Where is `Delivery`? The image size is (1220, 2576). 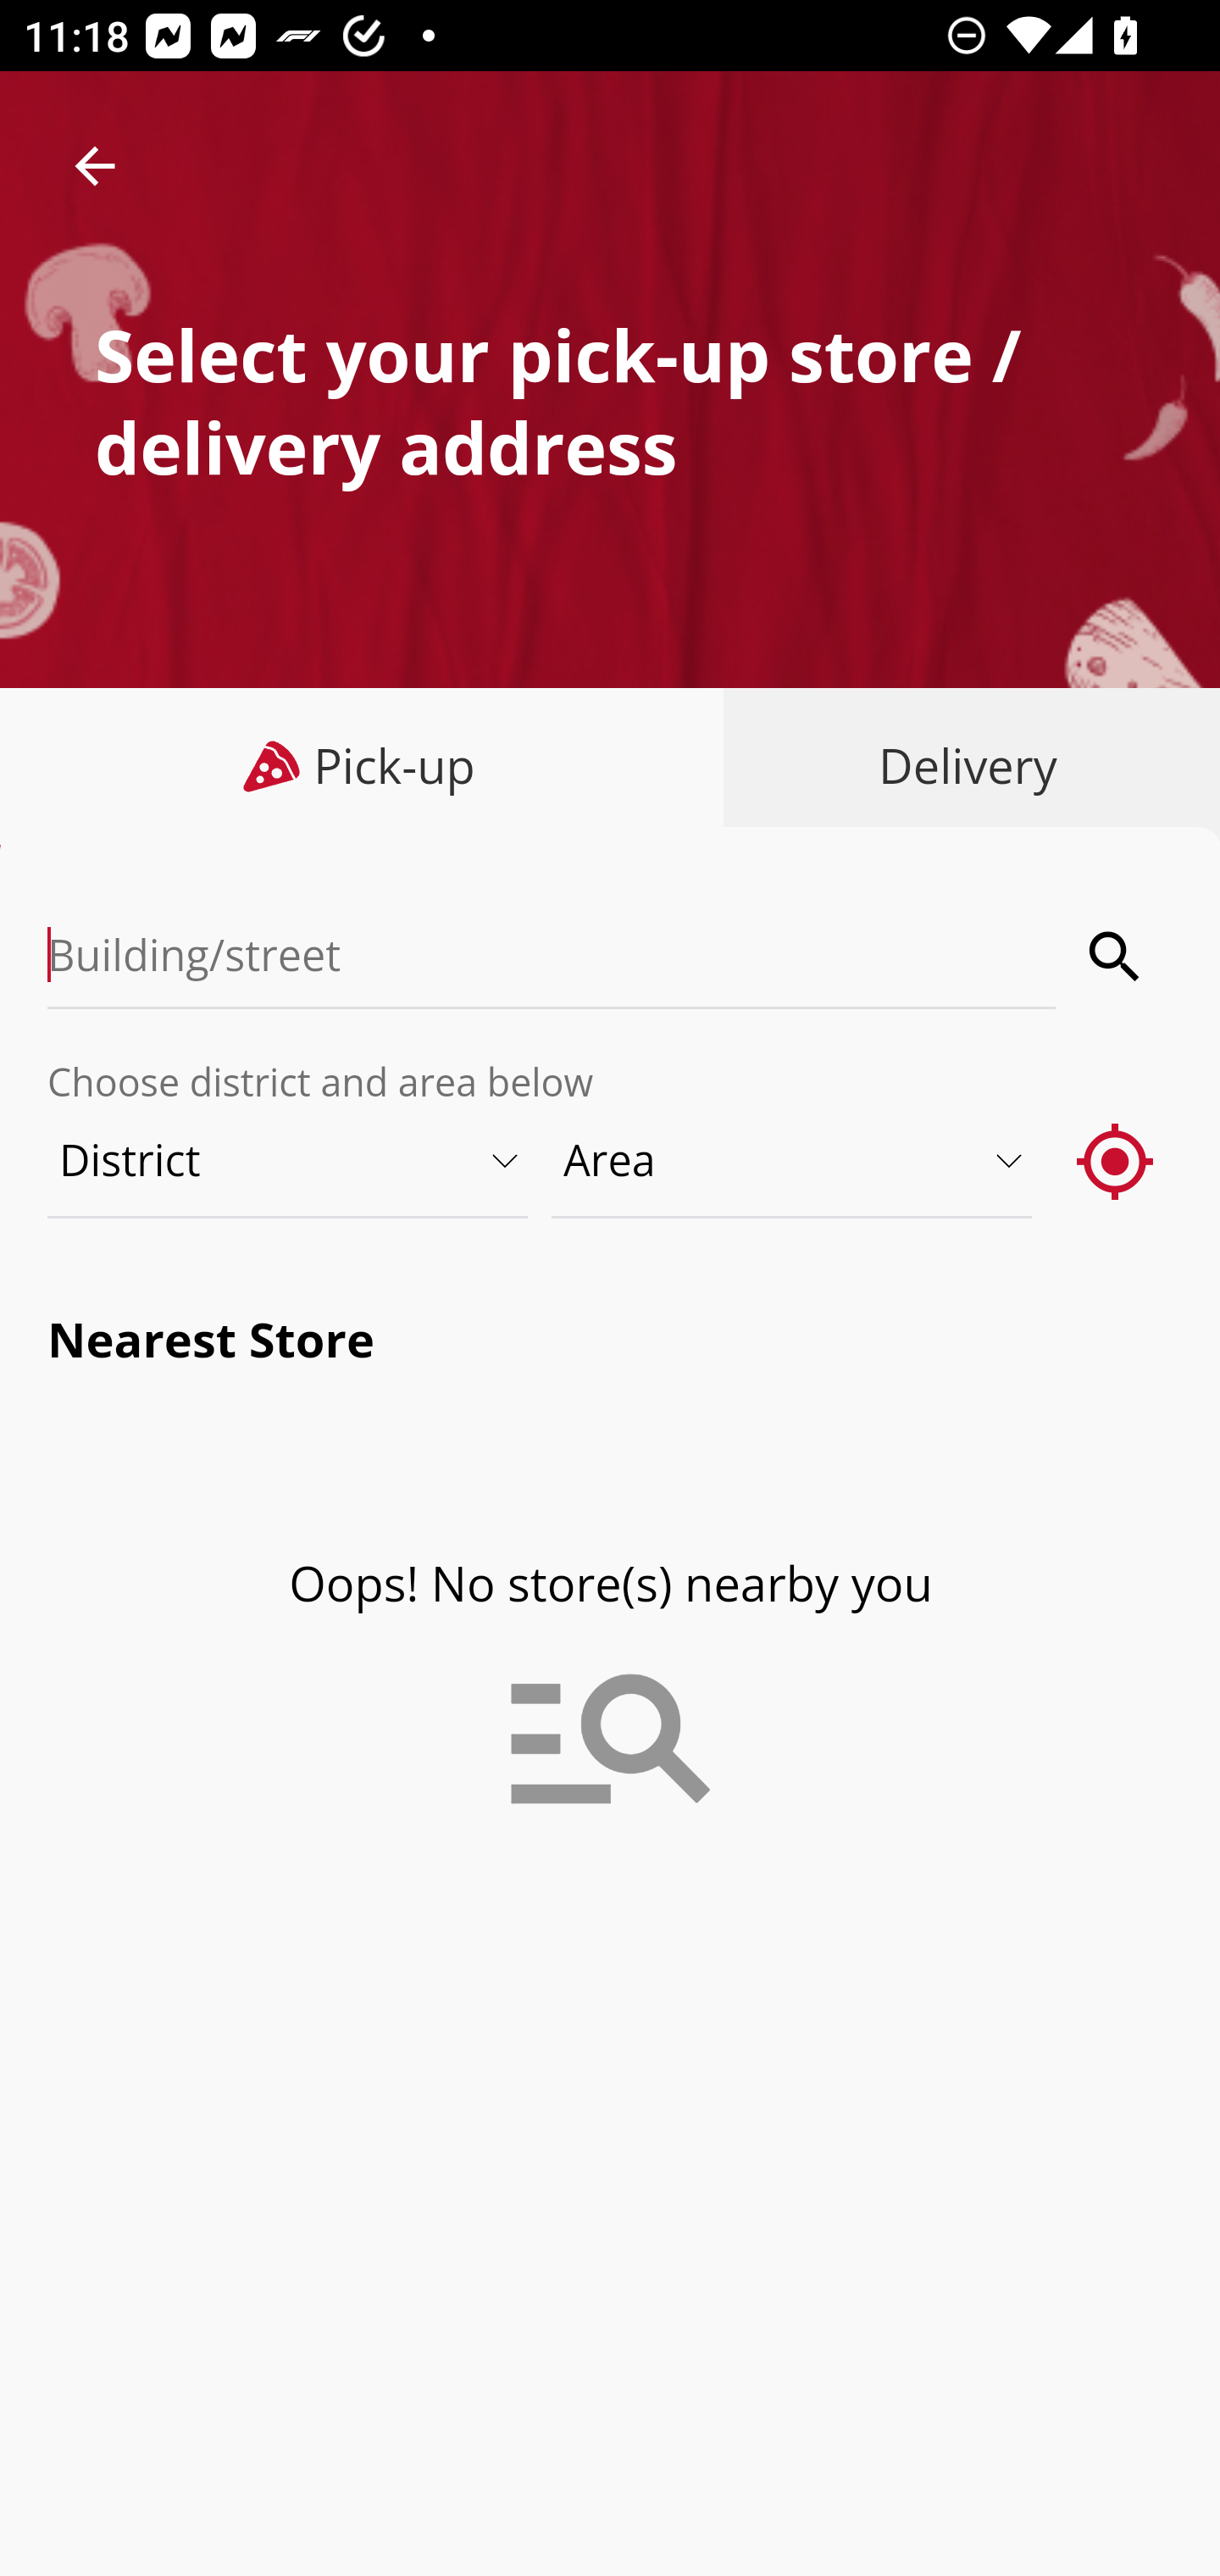 Delivery is located at coordinates (961, 766).